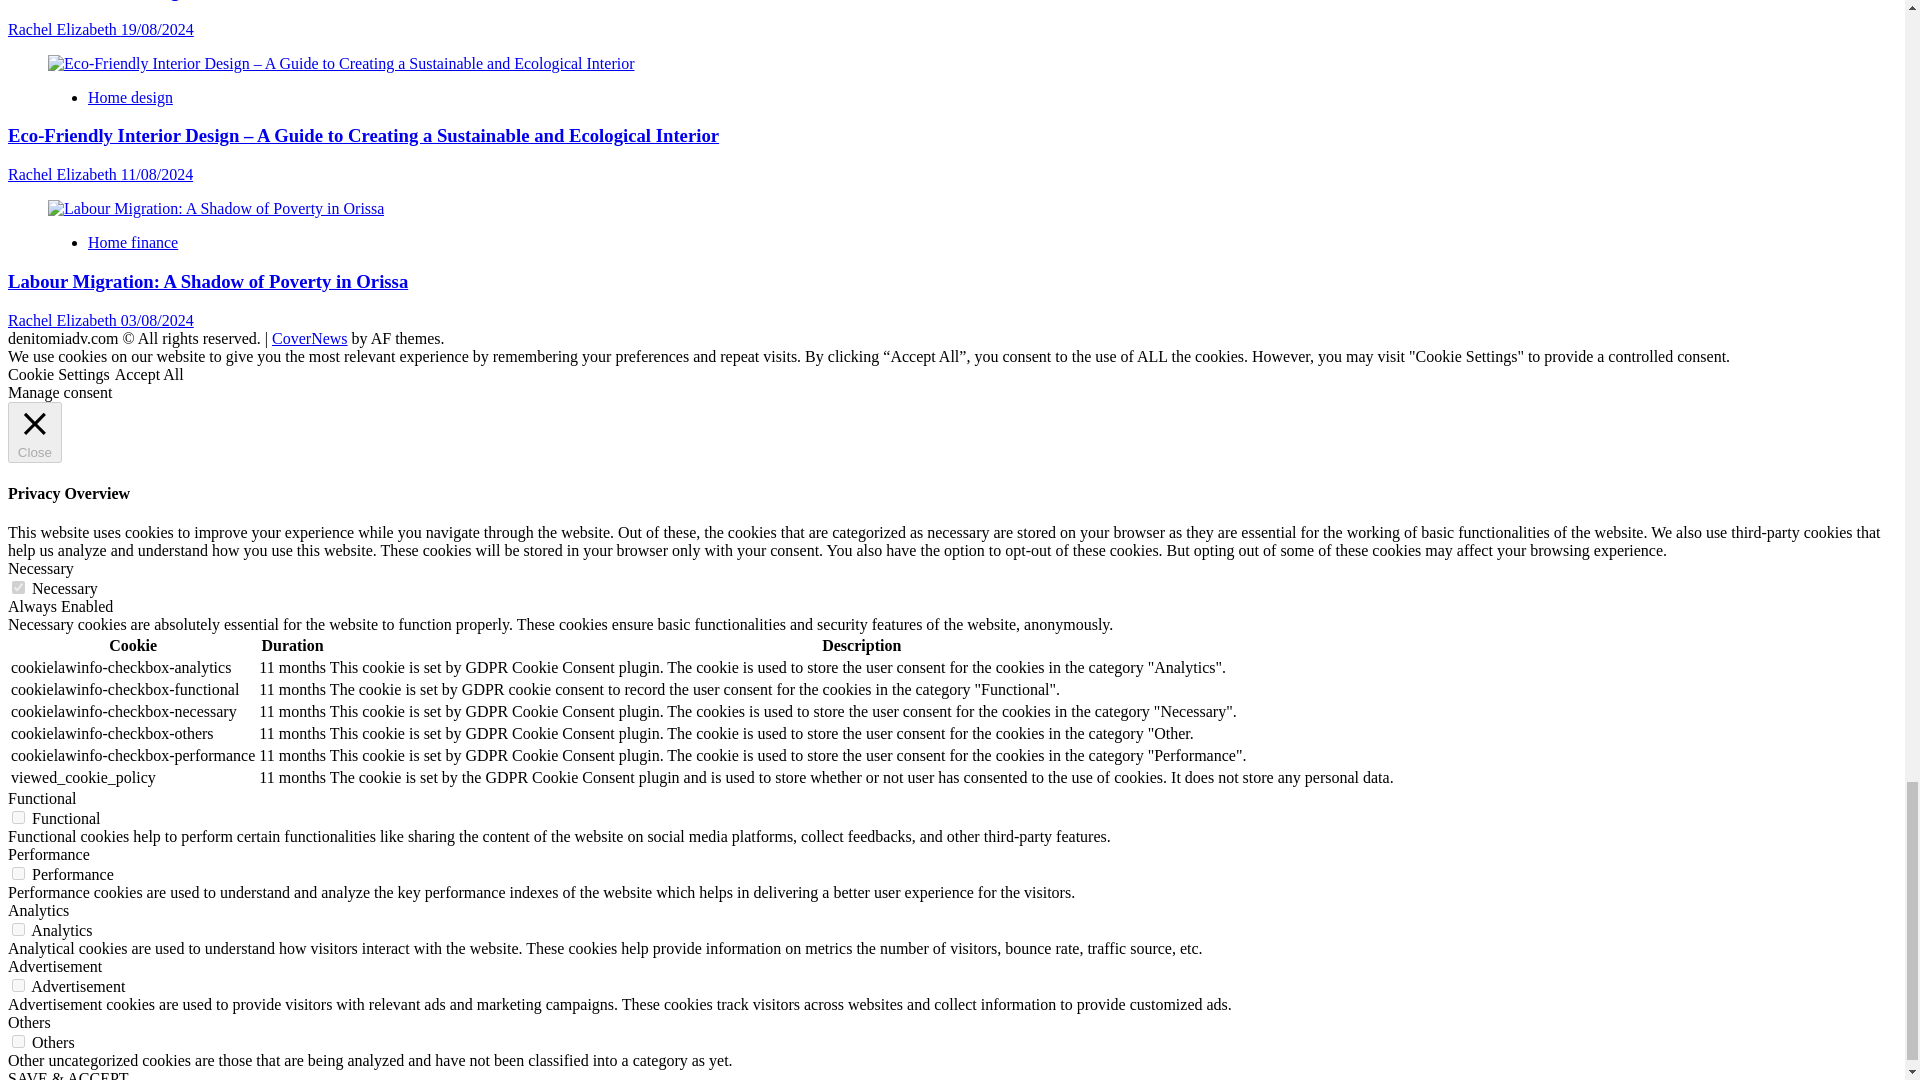 Image resolution: width=1920 pixels, height=1080 pixels. I want to click on on, so click(18, 985).